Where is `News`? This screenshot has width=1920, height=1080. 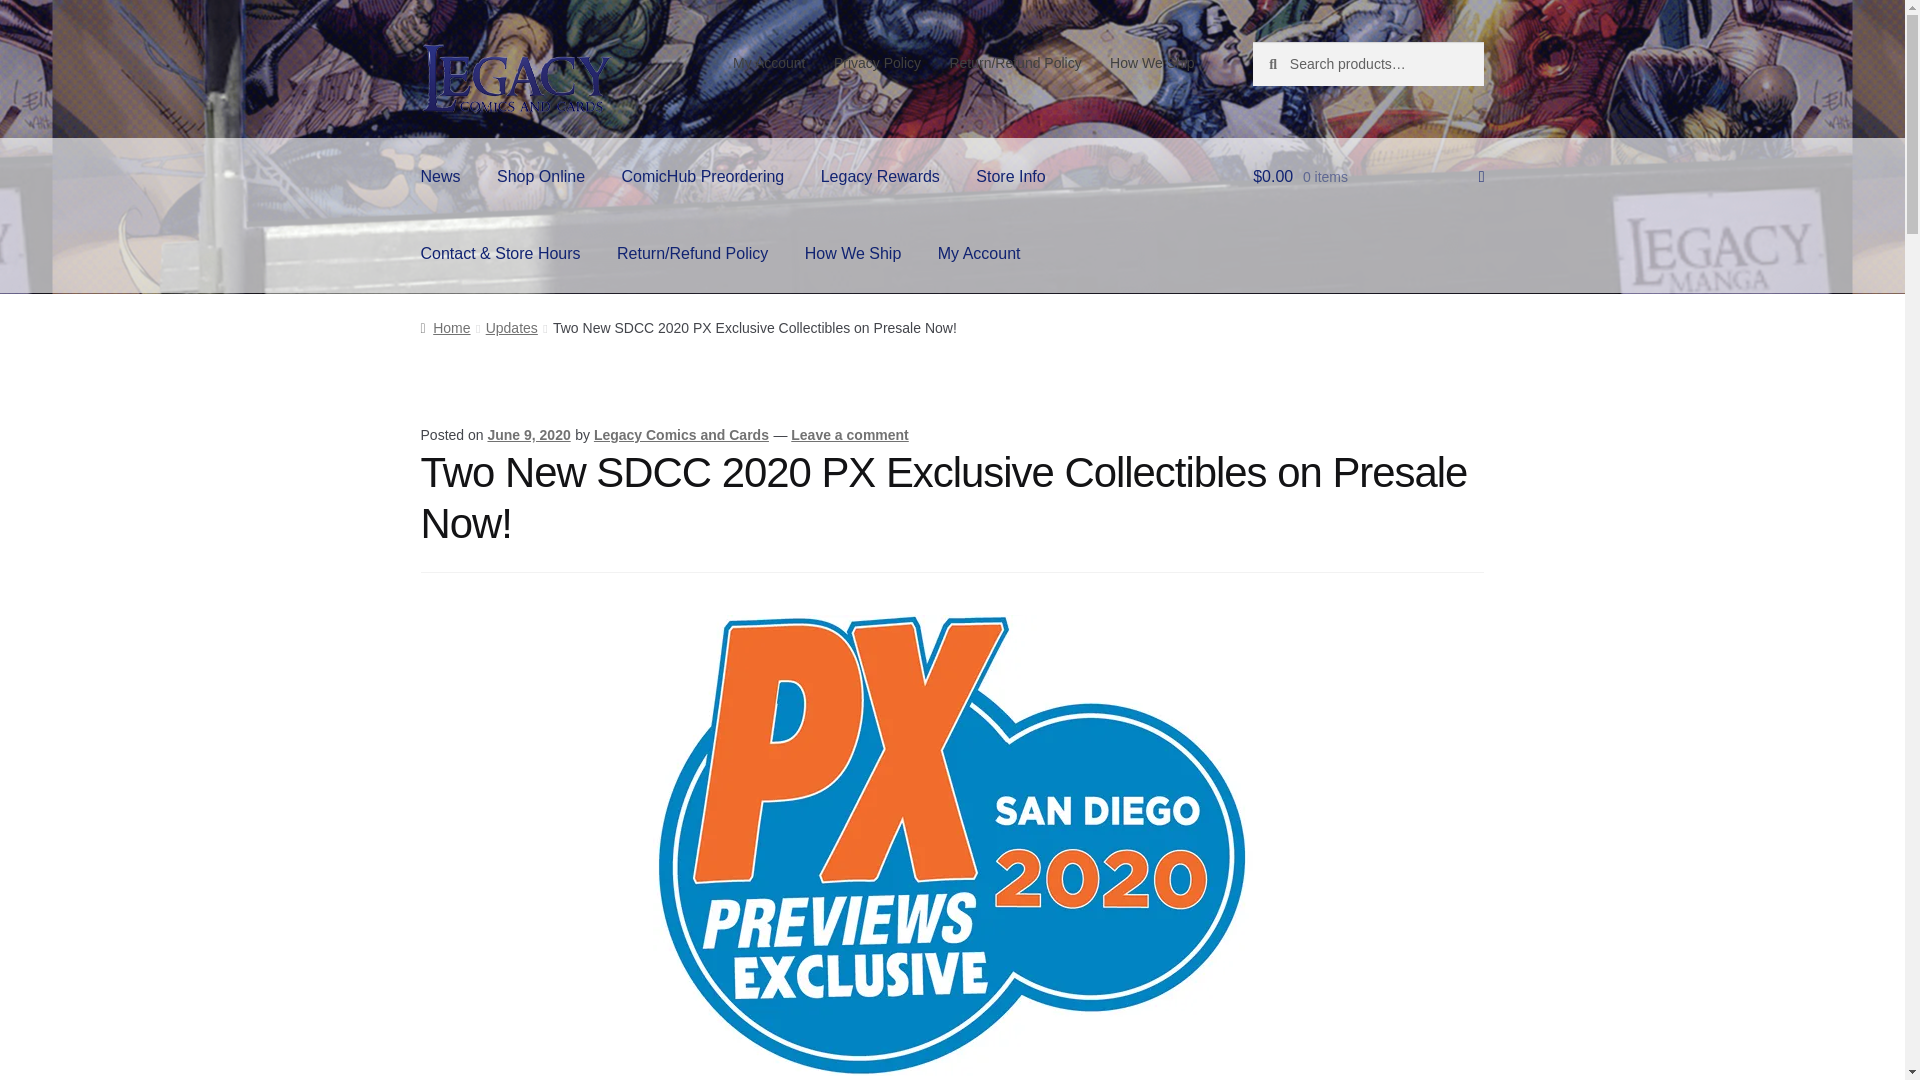 News is located at coordinates (440, 177).